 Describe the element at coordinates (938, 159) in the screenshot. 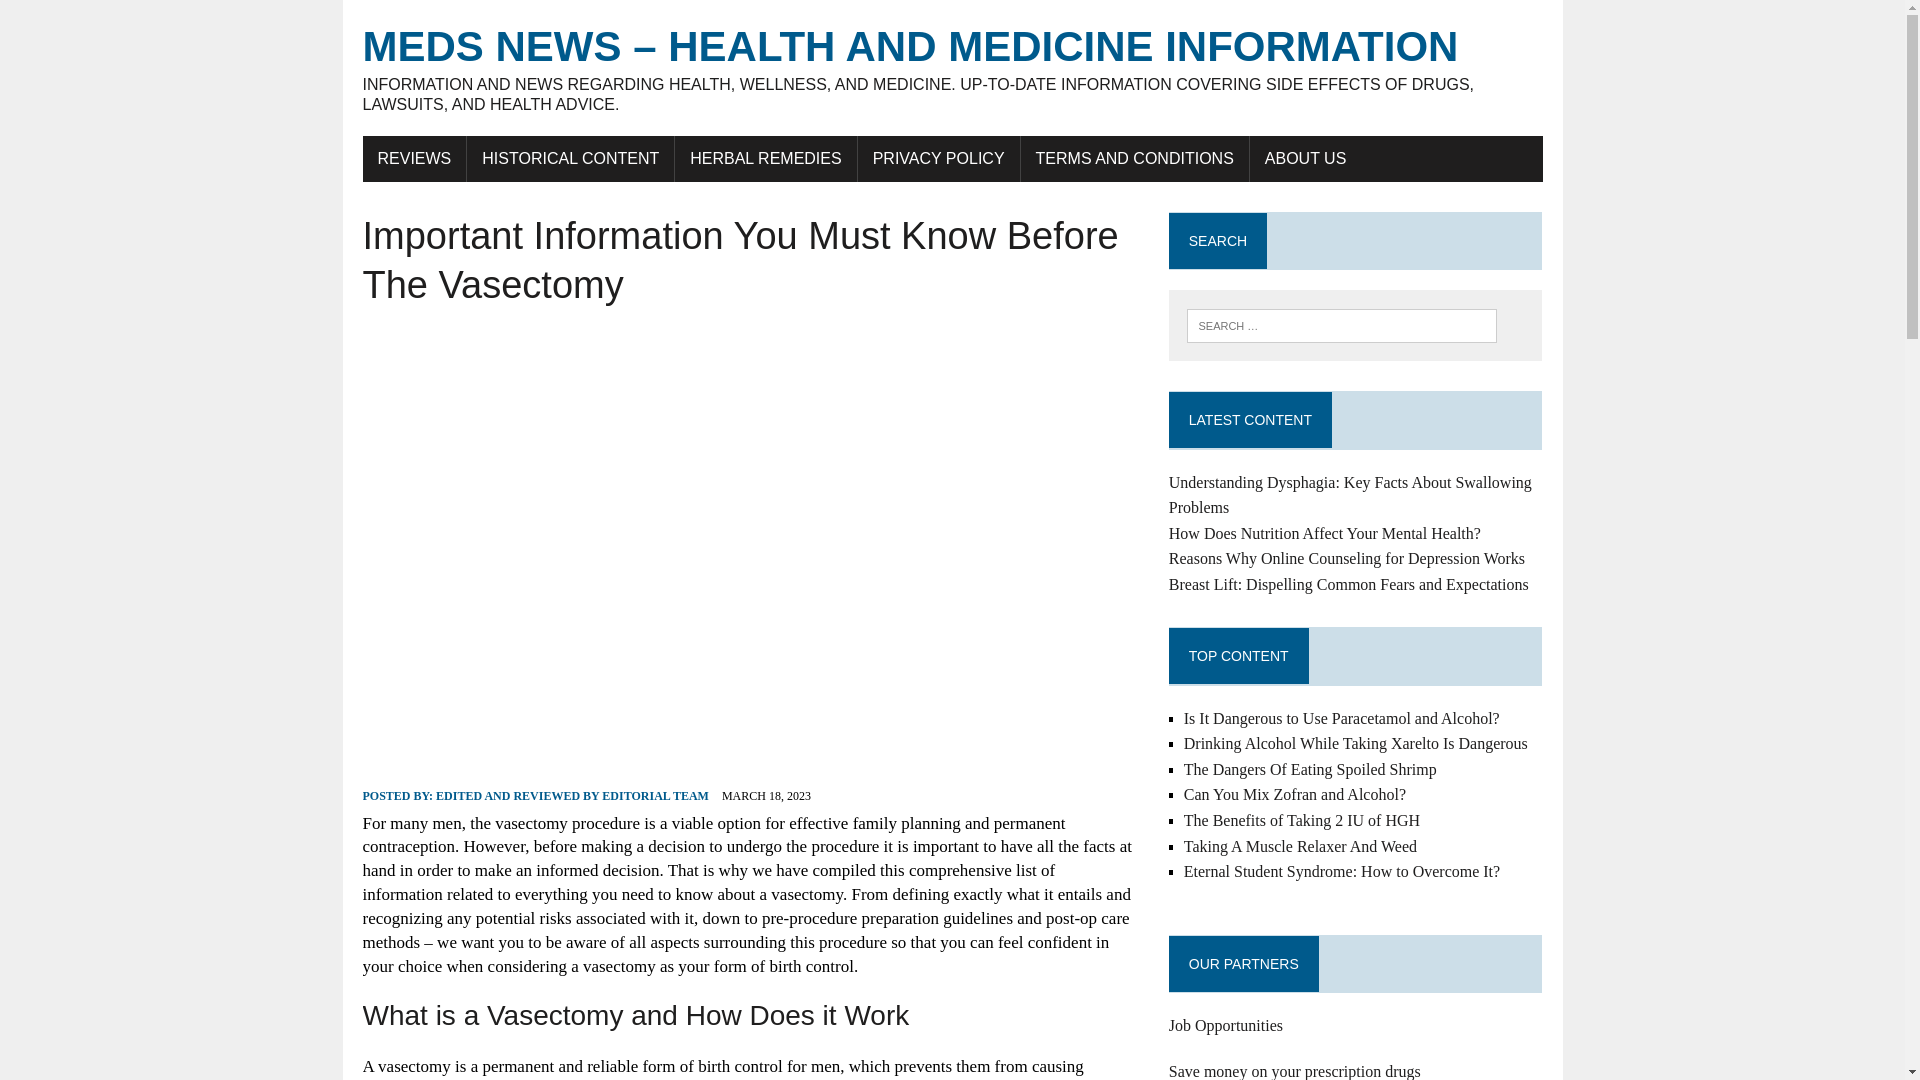

I see `PRIVACY POLICY` at that location.